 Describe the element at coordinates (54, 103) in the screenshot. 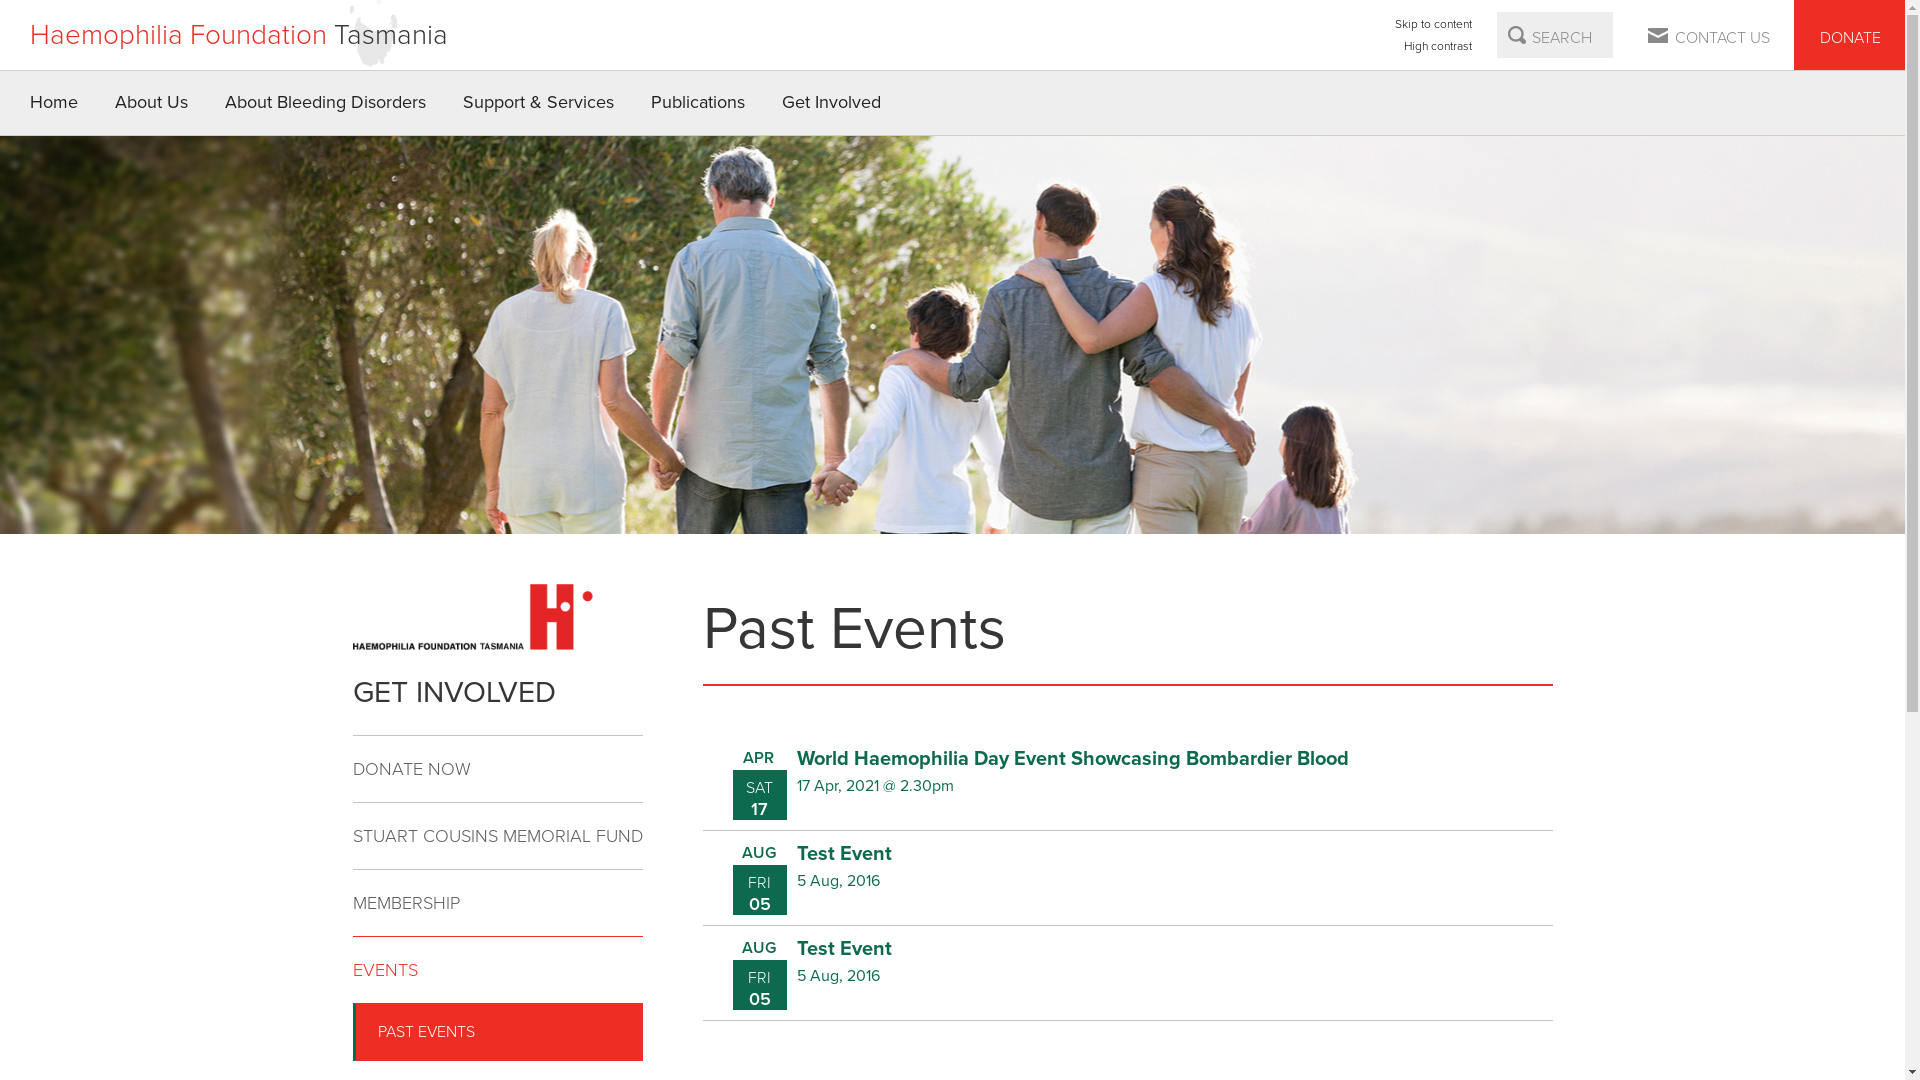

I see `Home` at that location.